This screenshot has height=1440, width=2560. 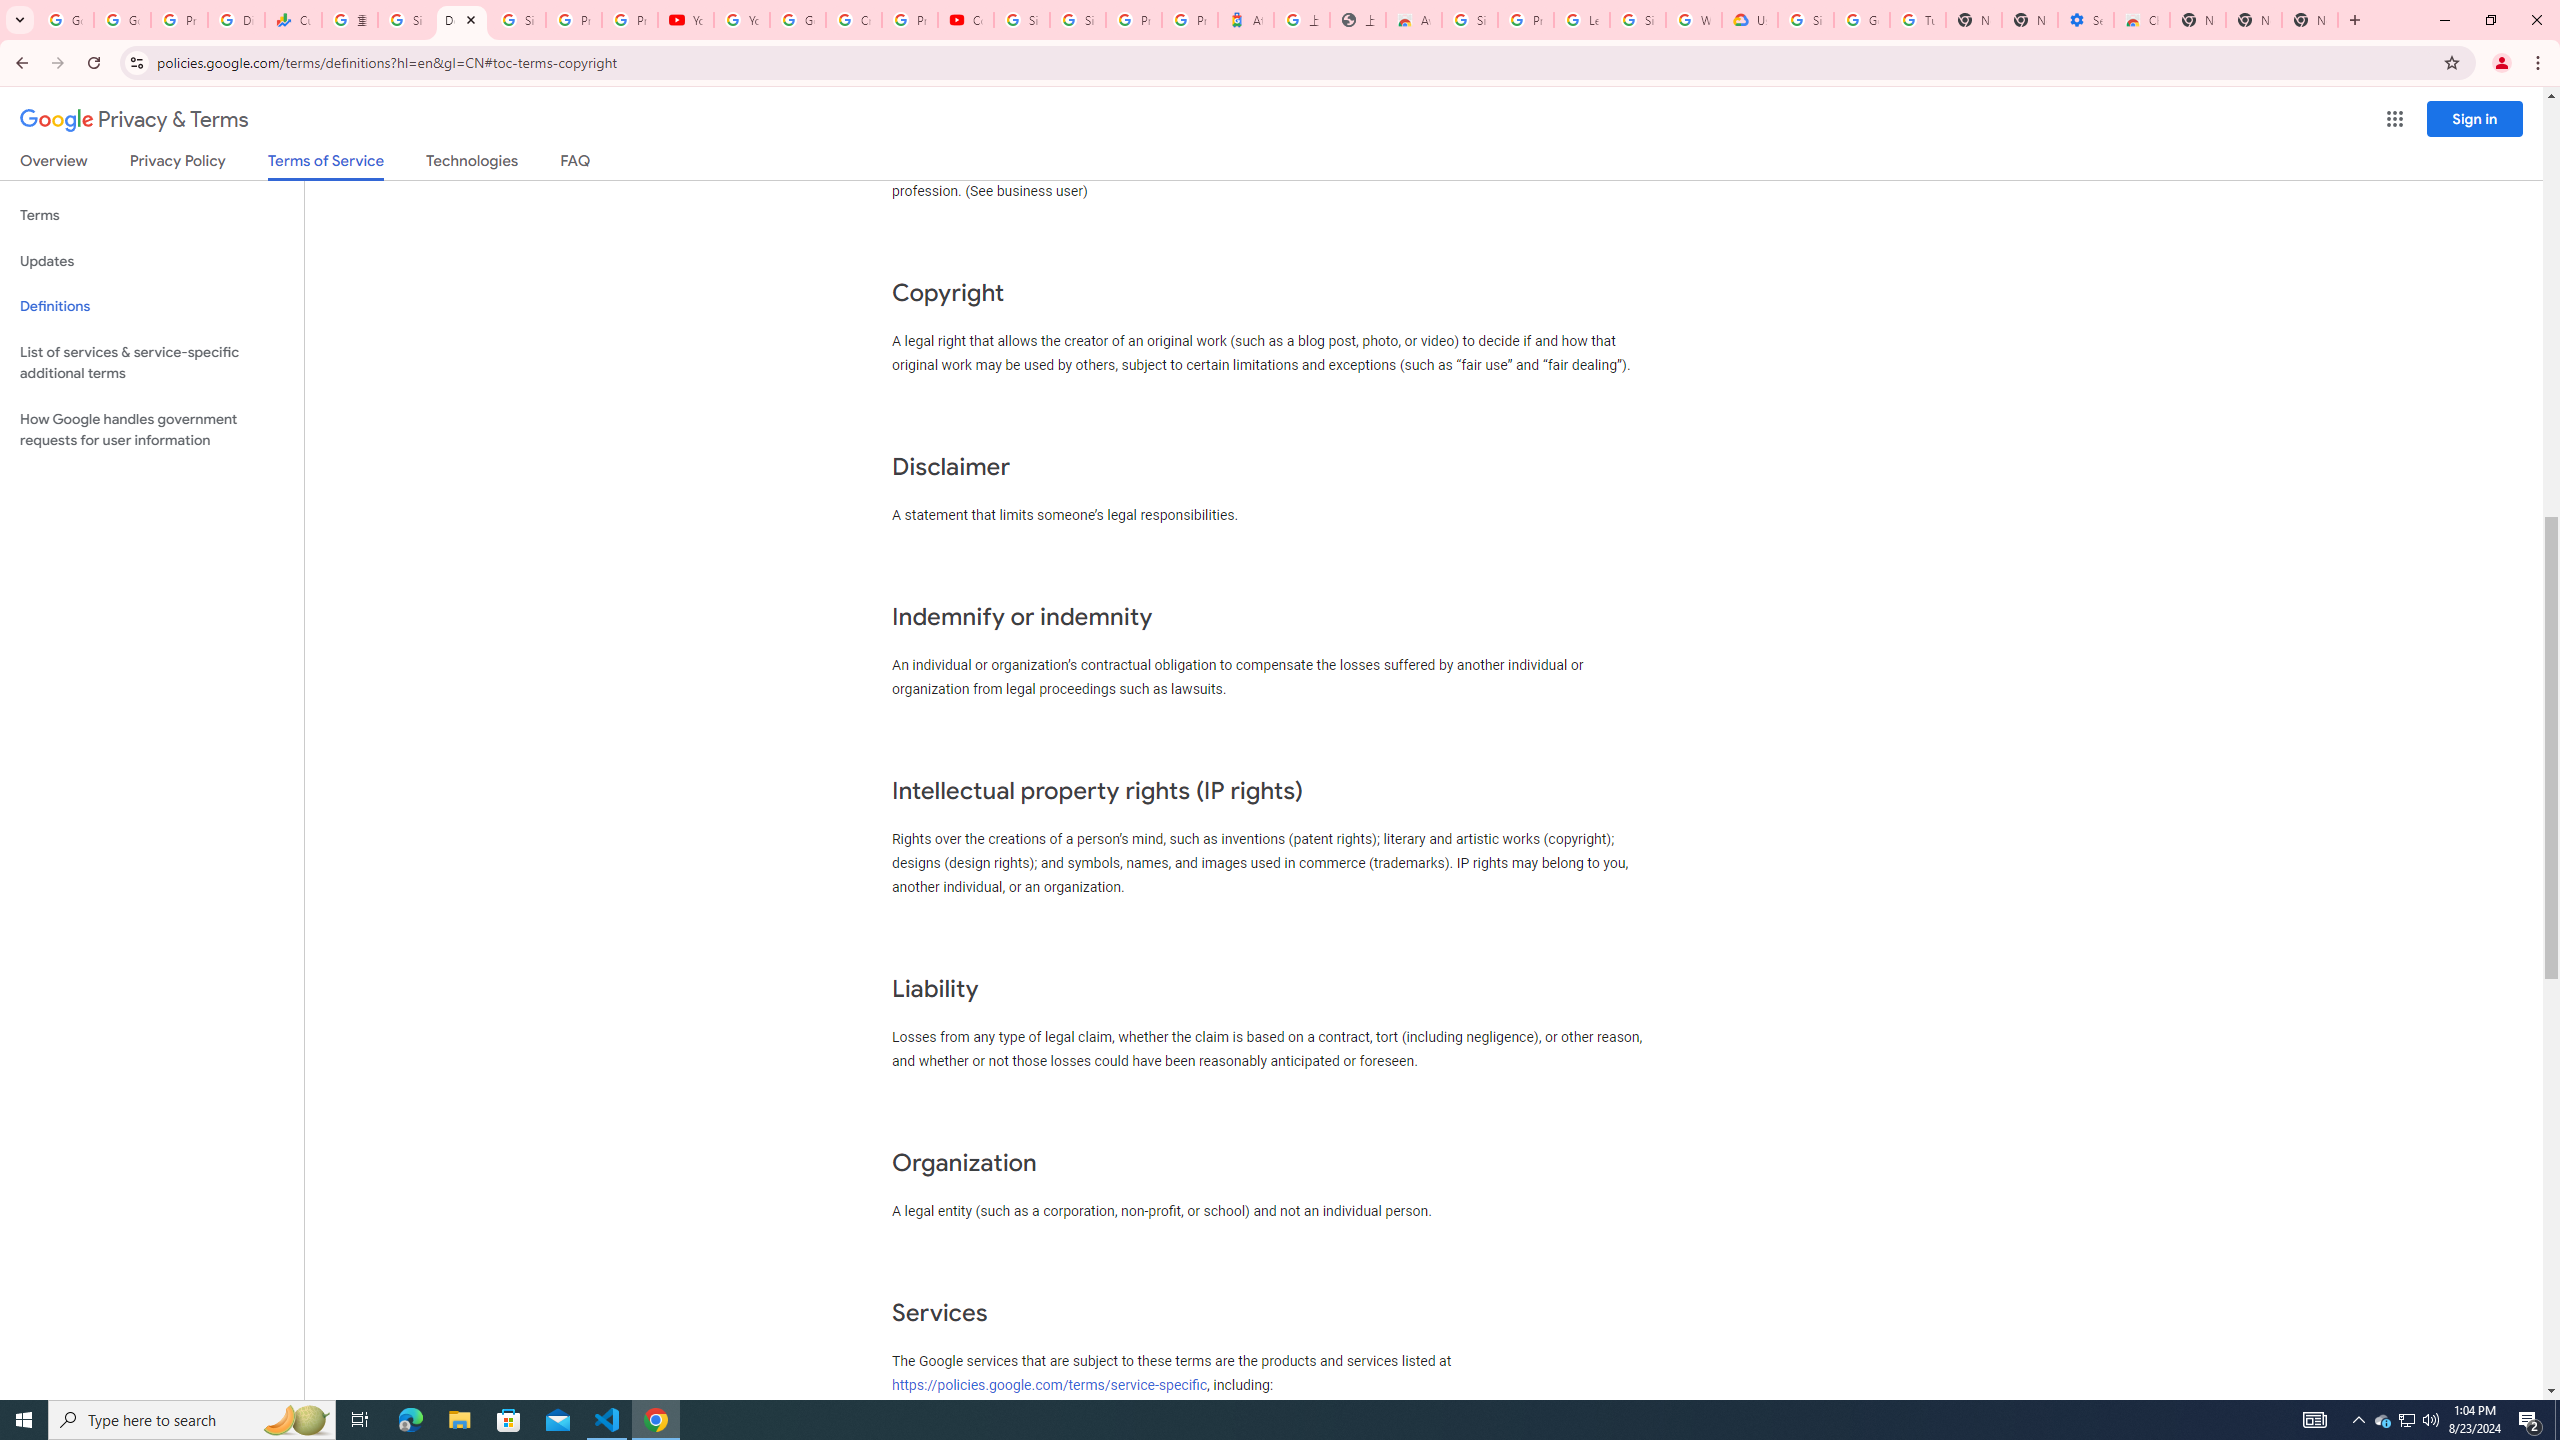 What do you see at coordinates (1806, 20) in the screenshot?
I see `Sign in - Google Accounts` at bounding box center [1806, 20].